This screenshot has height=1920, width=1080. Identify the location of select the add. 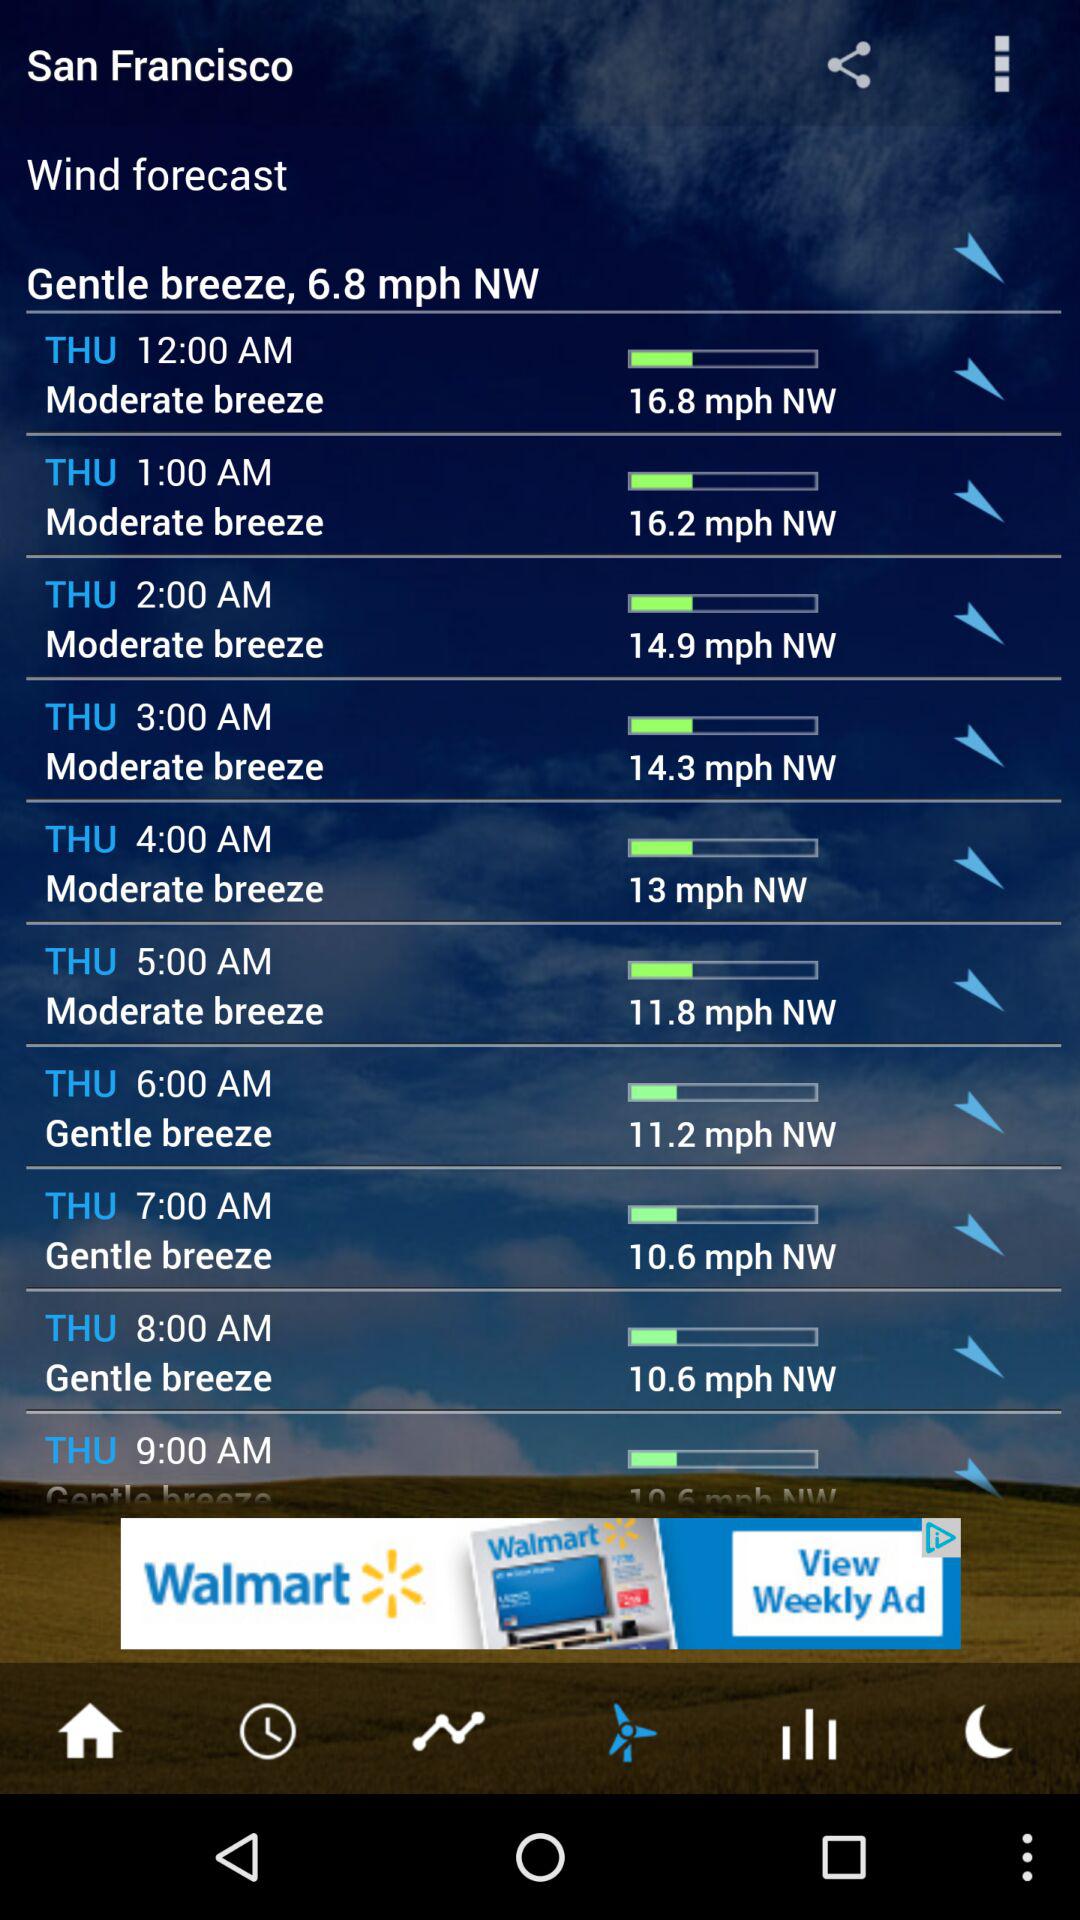
(540, 1584).